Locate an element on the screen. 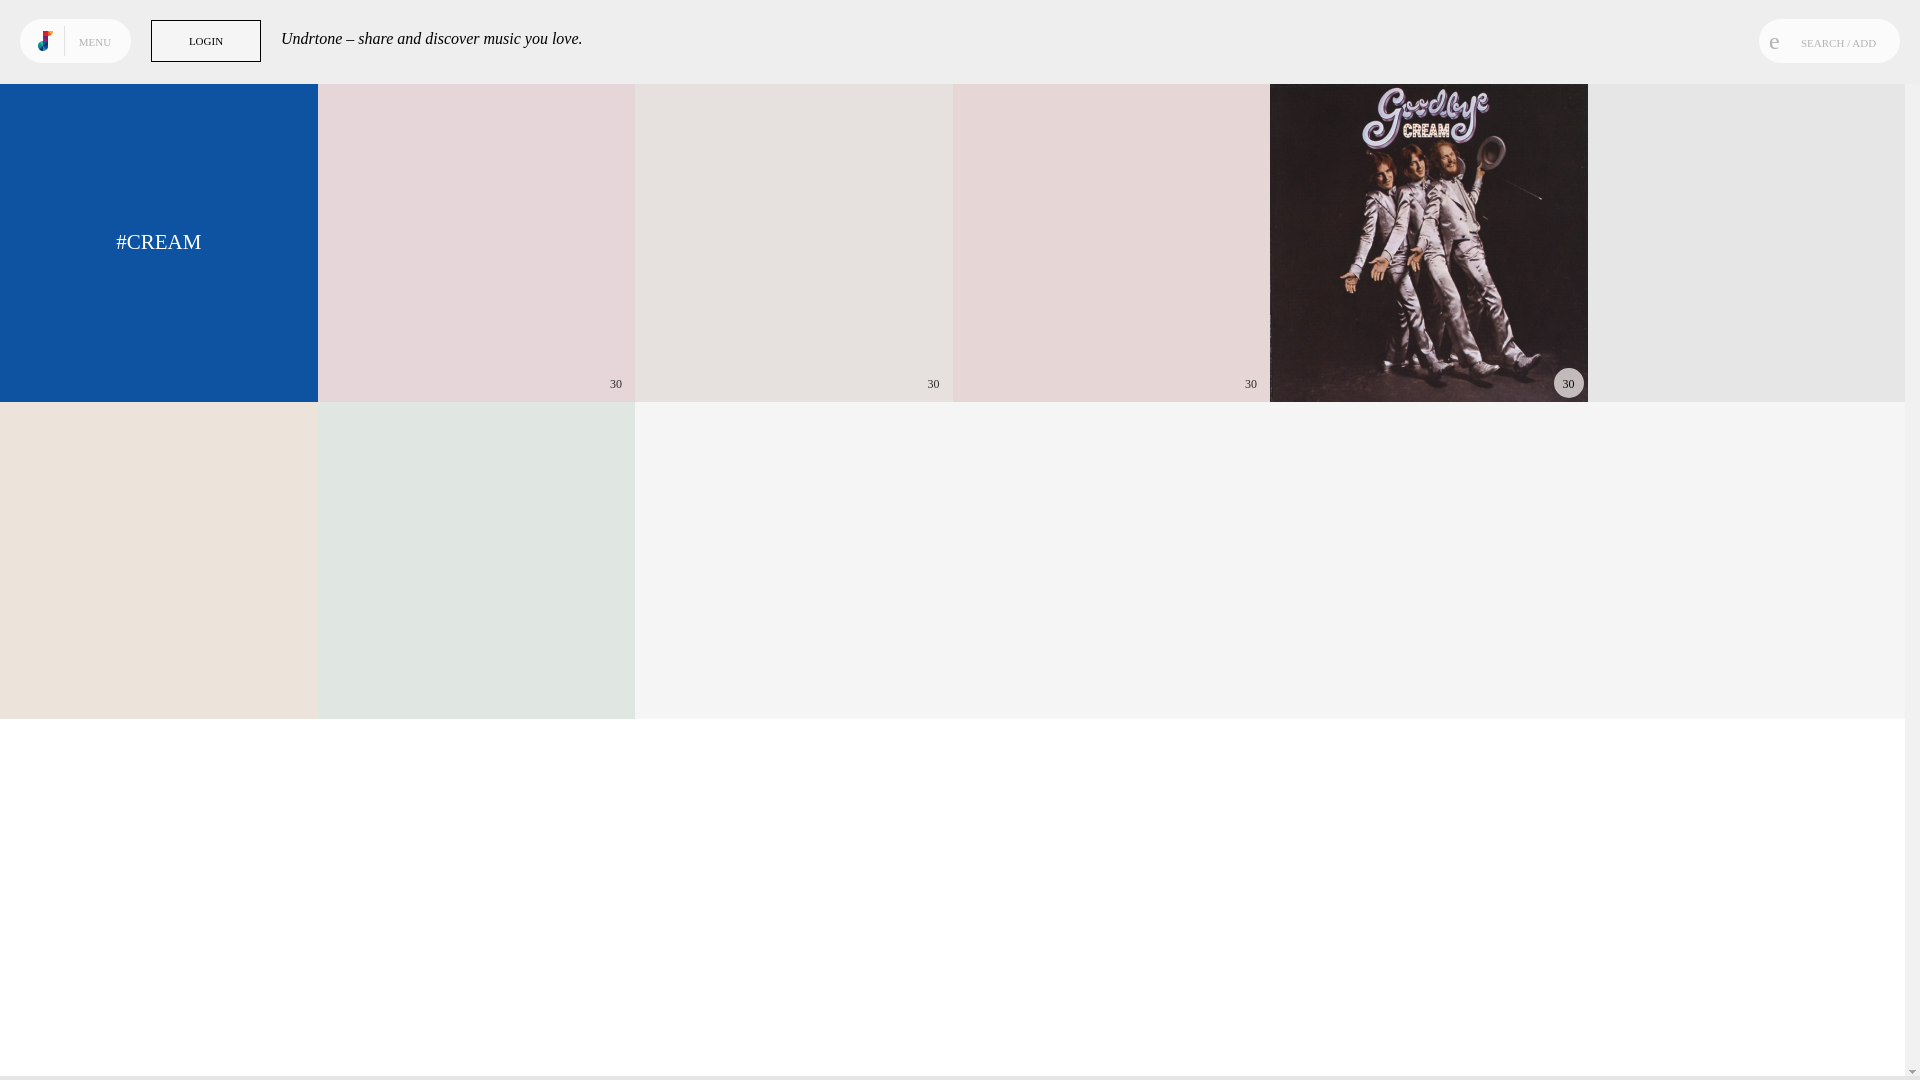 This screenshot has height=1080, width=1920. LOGIN is located at coordinates (206, 40).